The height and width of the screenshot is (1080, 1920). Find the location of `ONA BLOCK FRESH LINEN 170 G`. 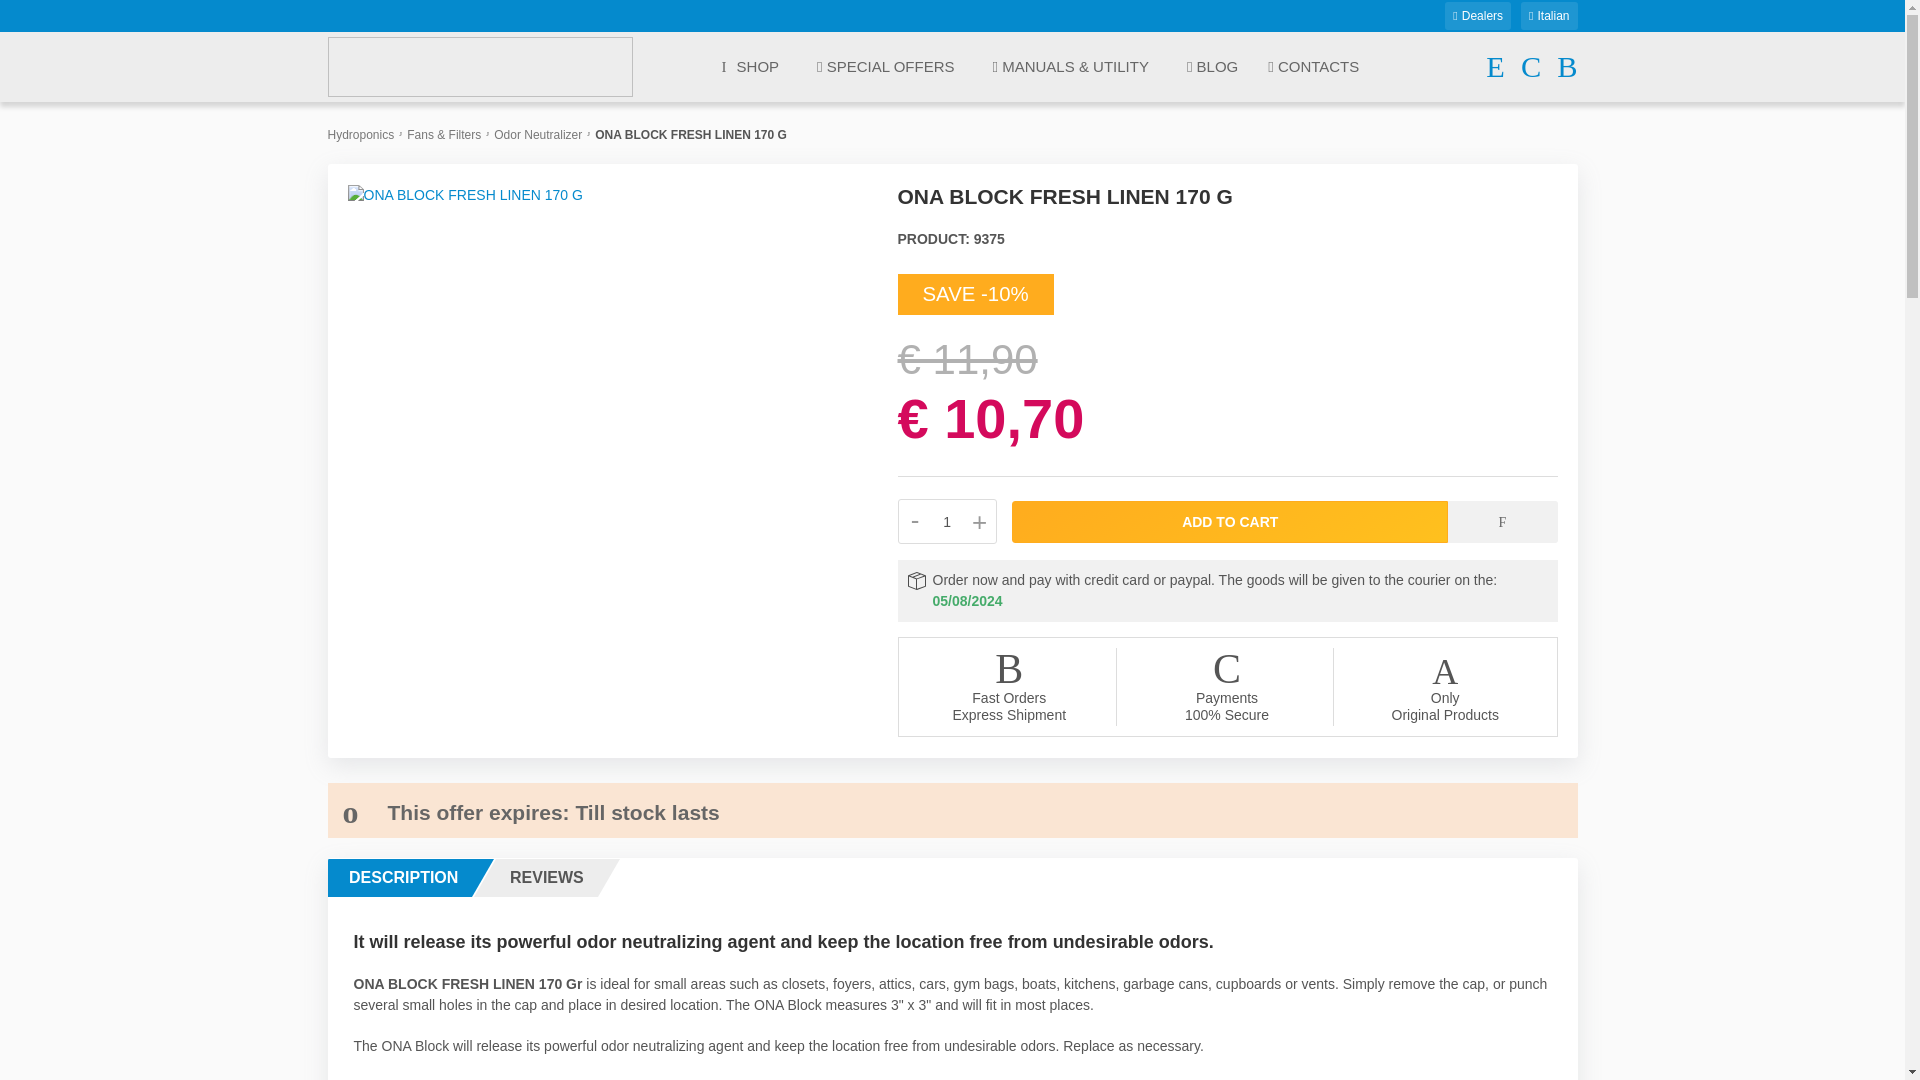

ONA BLOCK FRESH LINEN 170 G is located at coordinates (465, 193).